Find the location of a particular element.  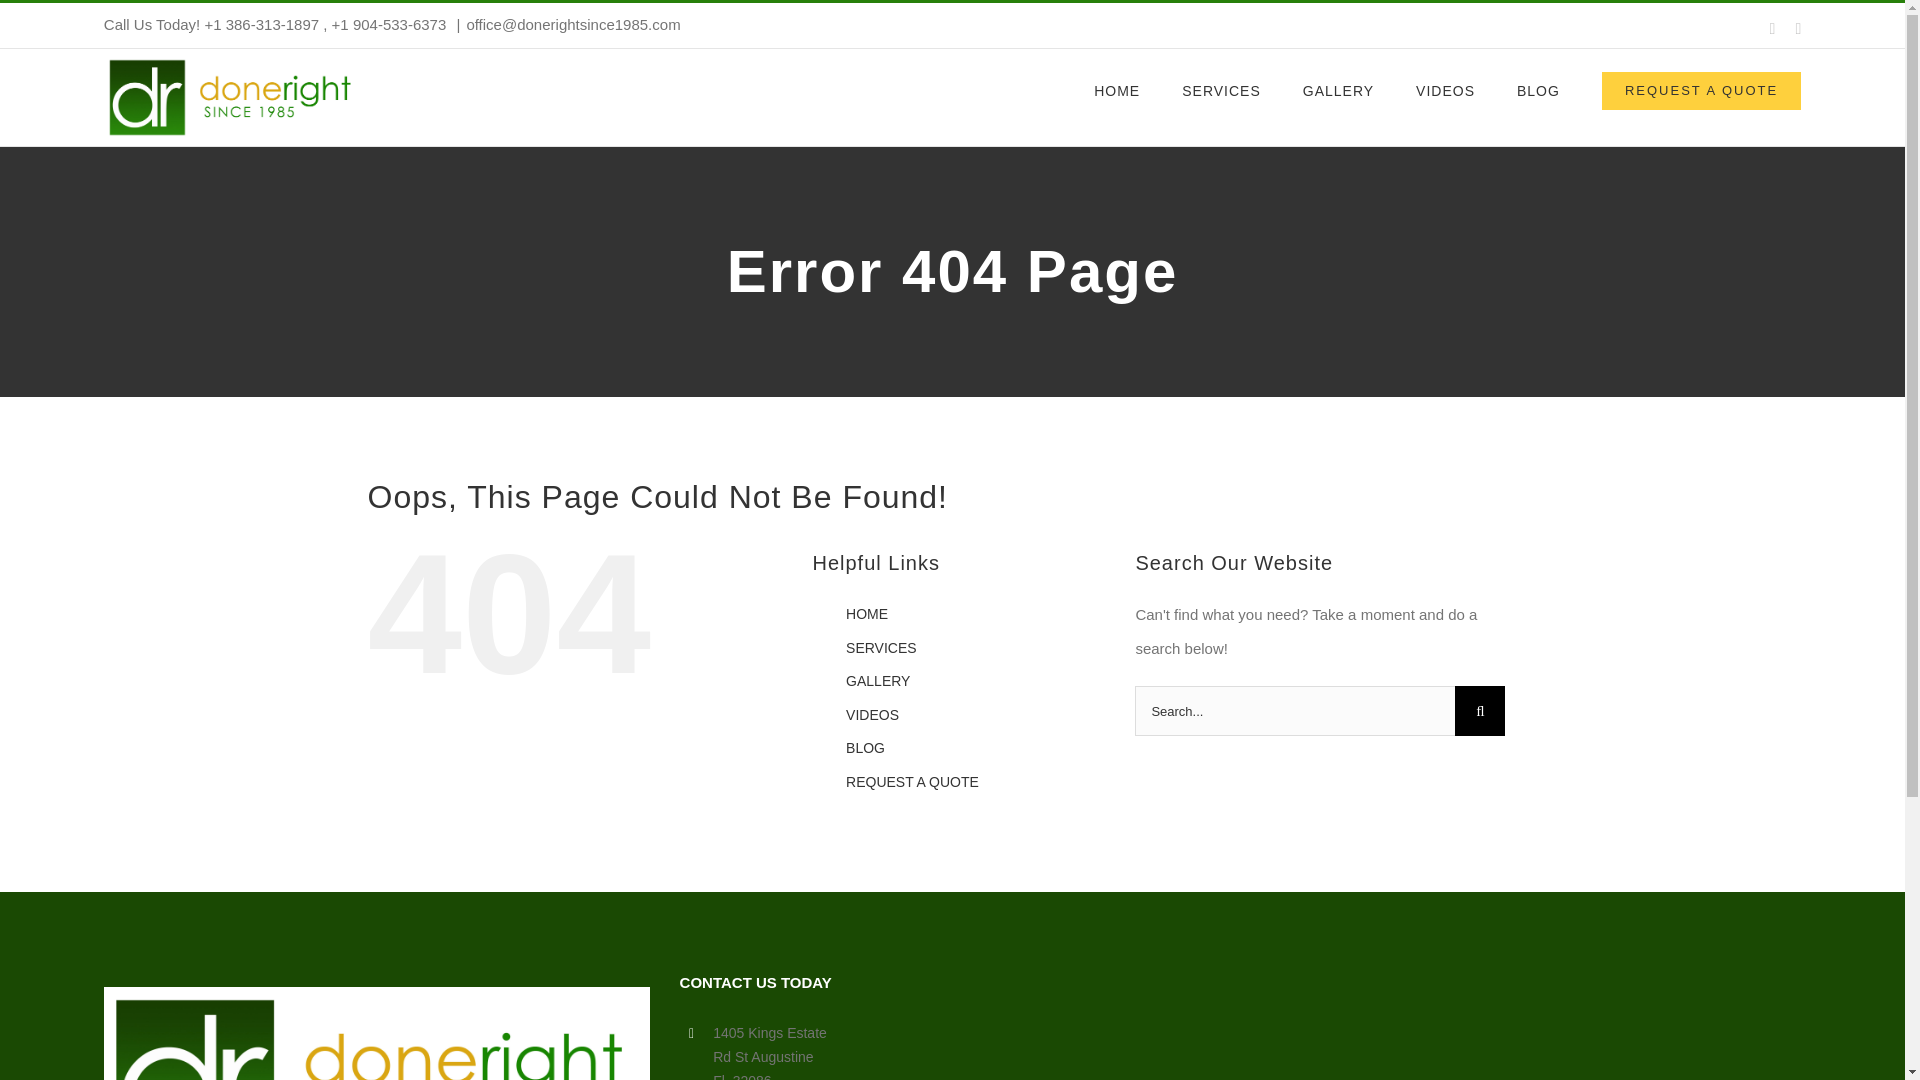

SERVICES is located at coordinates (882, 648).